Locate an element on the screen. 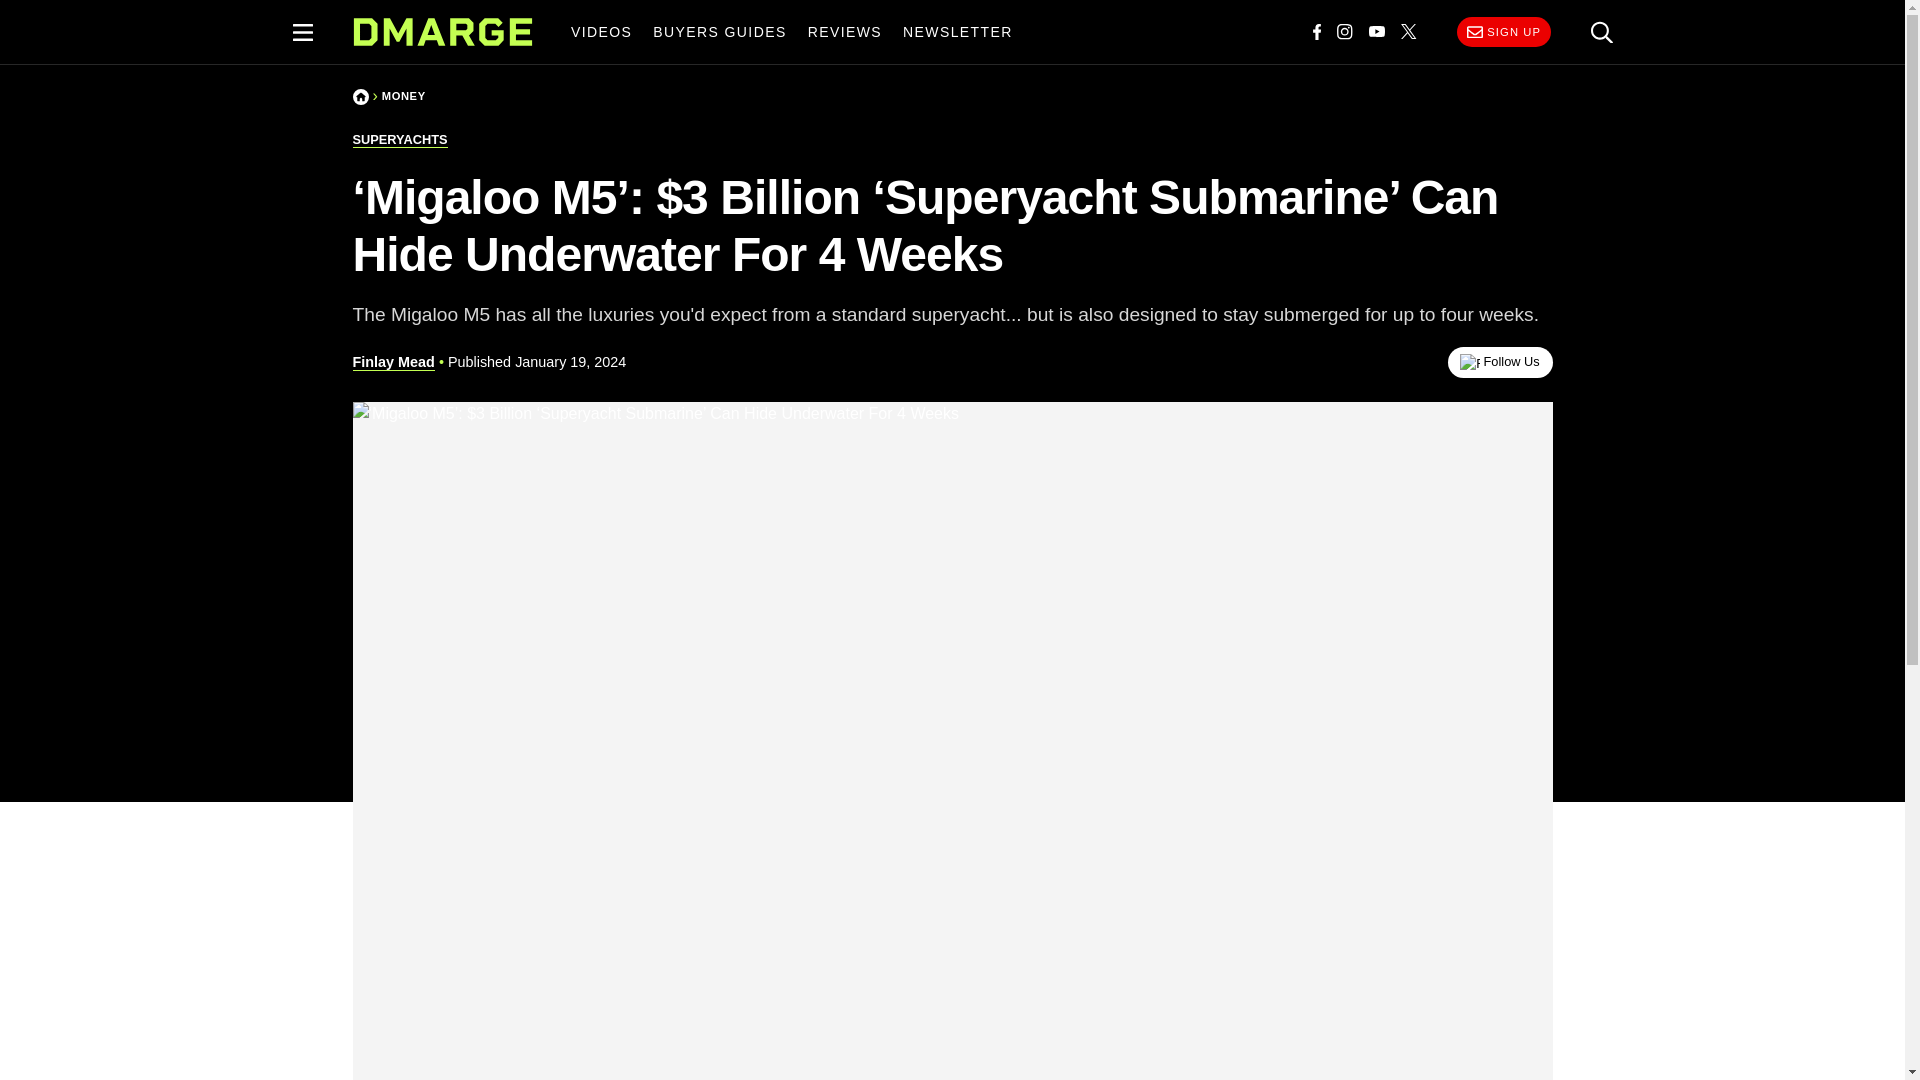  REVIEWS is located at coordinates (844, 32).